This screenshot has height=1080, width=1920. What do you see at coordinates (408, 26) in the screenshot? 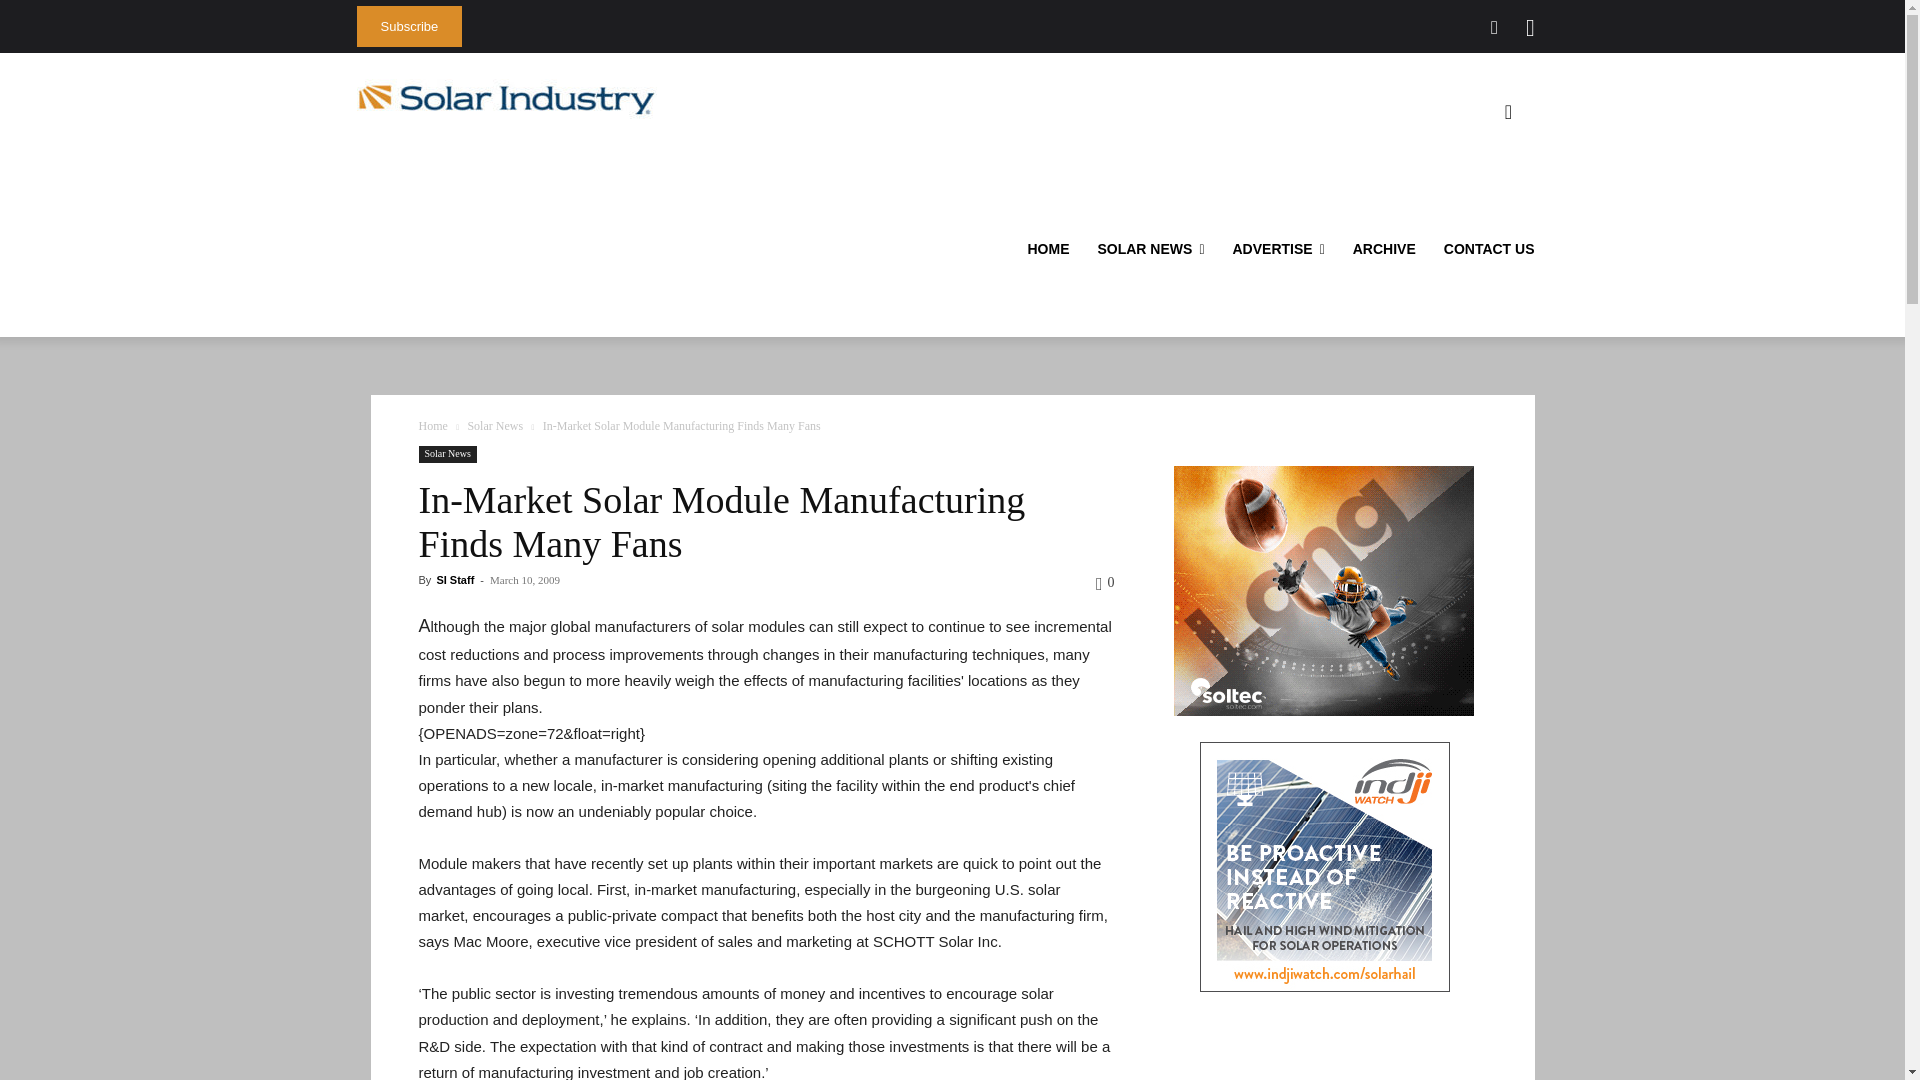
I see `Subscribe` at bounding box center [408, 26].